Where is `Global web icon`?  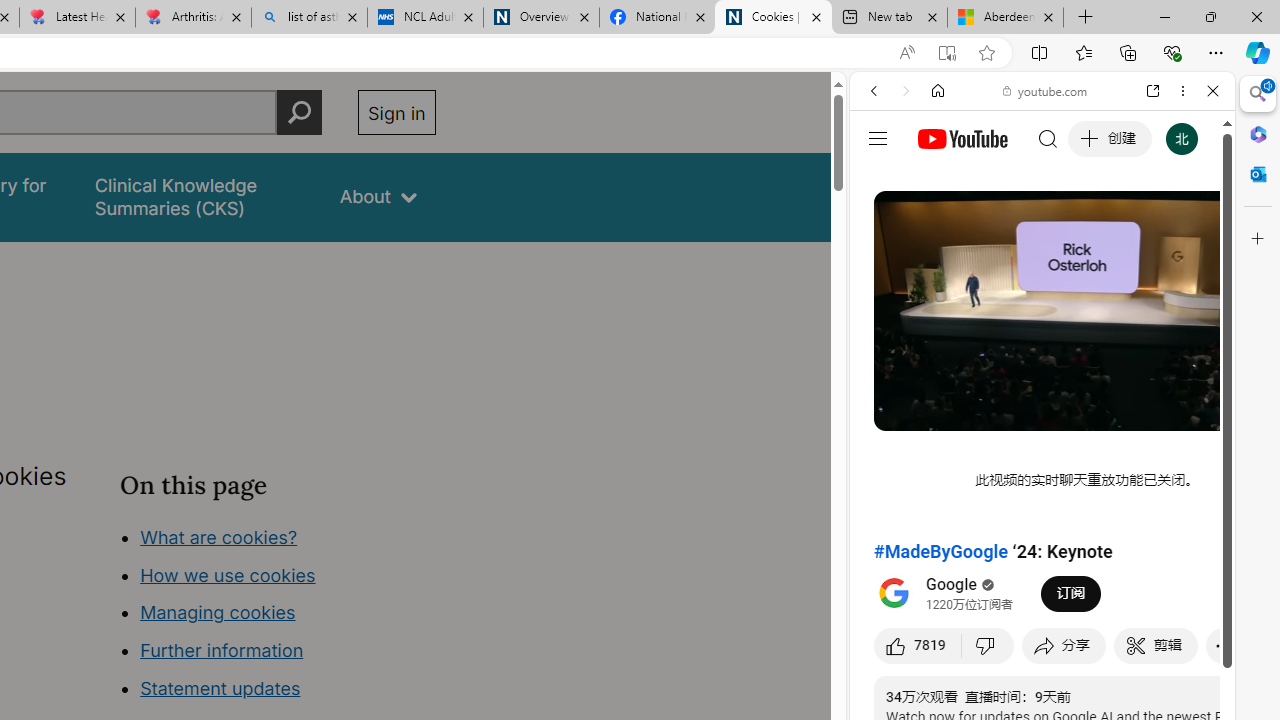
Global web icon is located at coordinates (888, 288).